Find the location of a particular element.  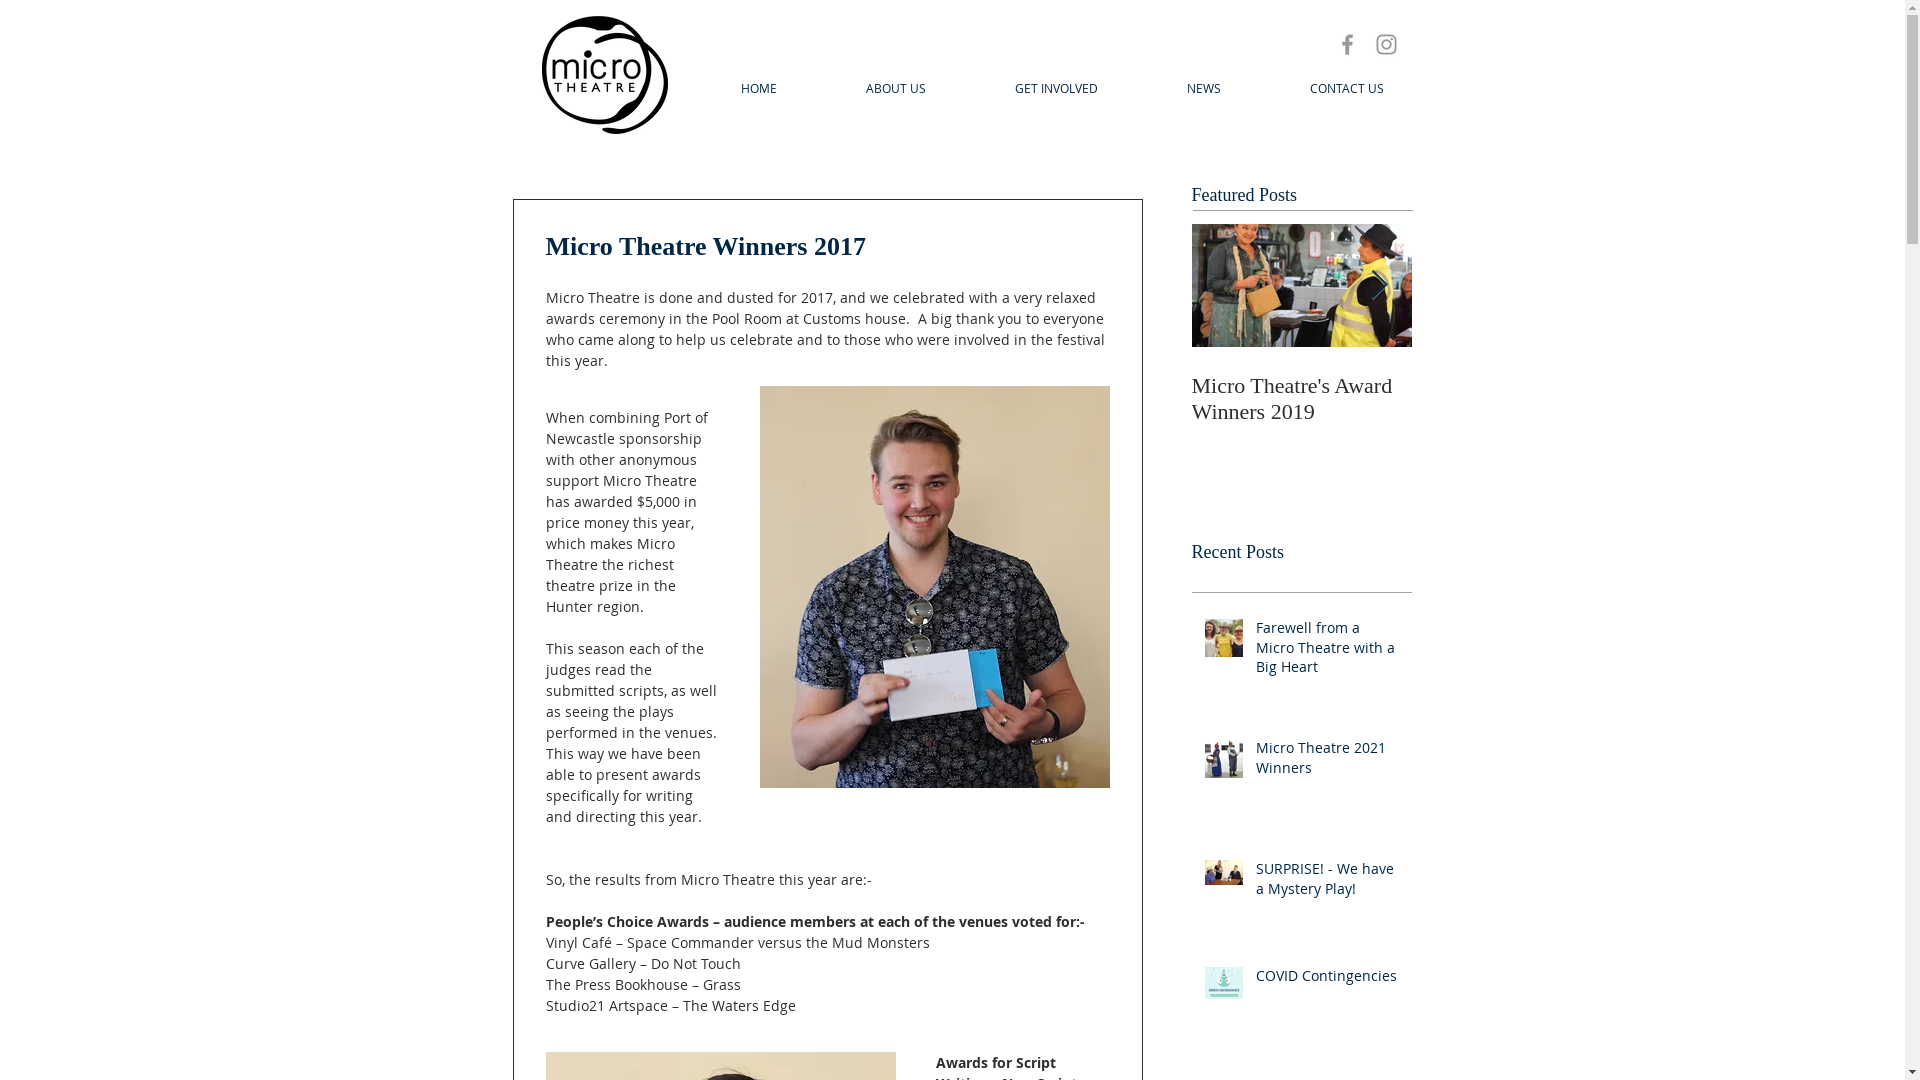

GET INVOLVED is located at coordinates (1056, 88).